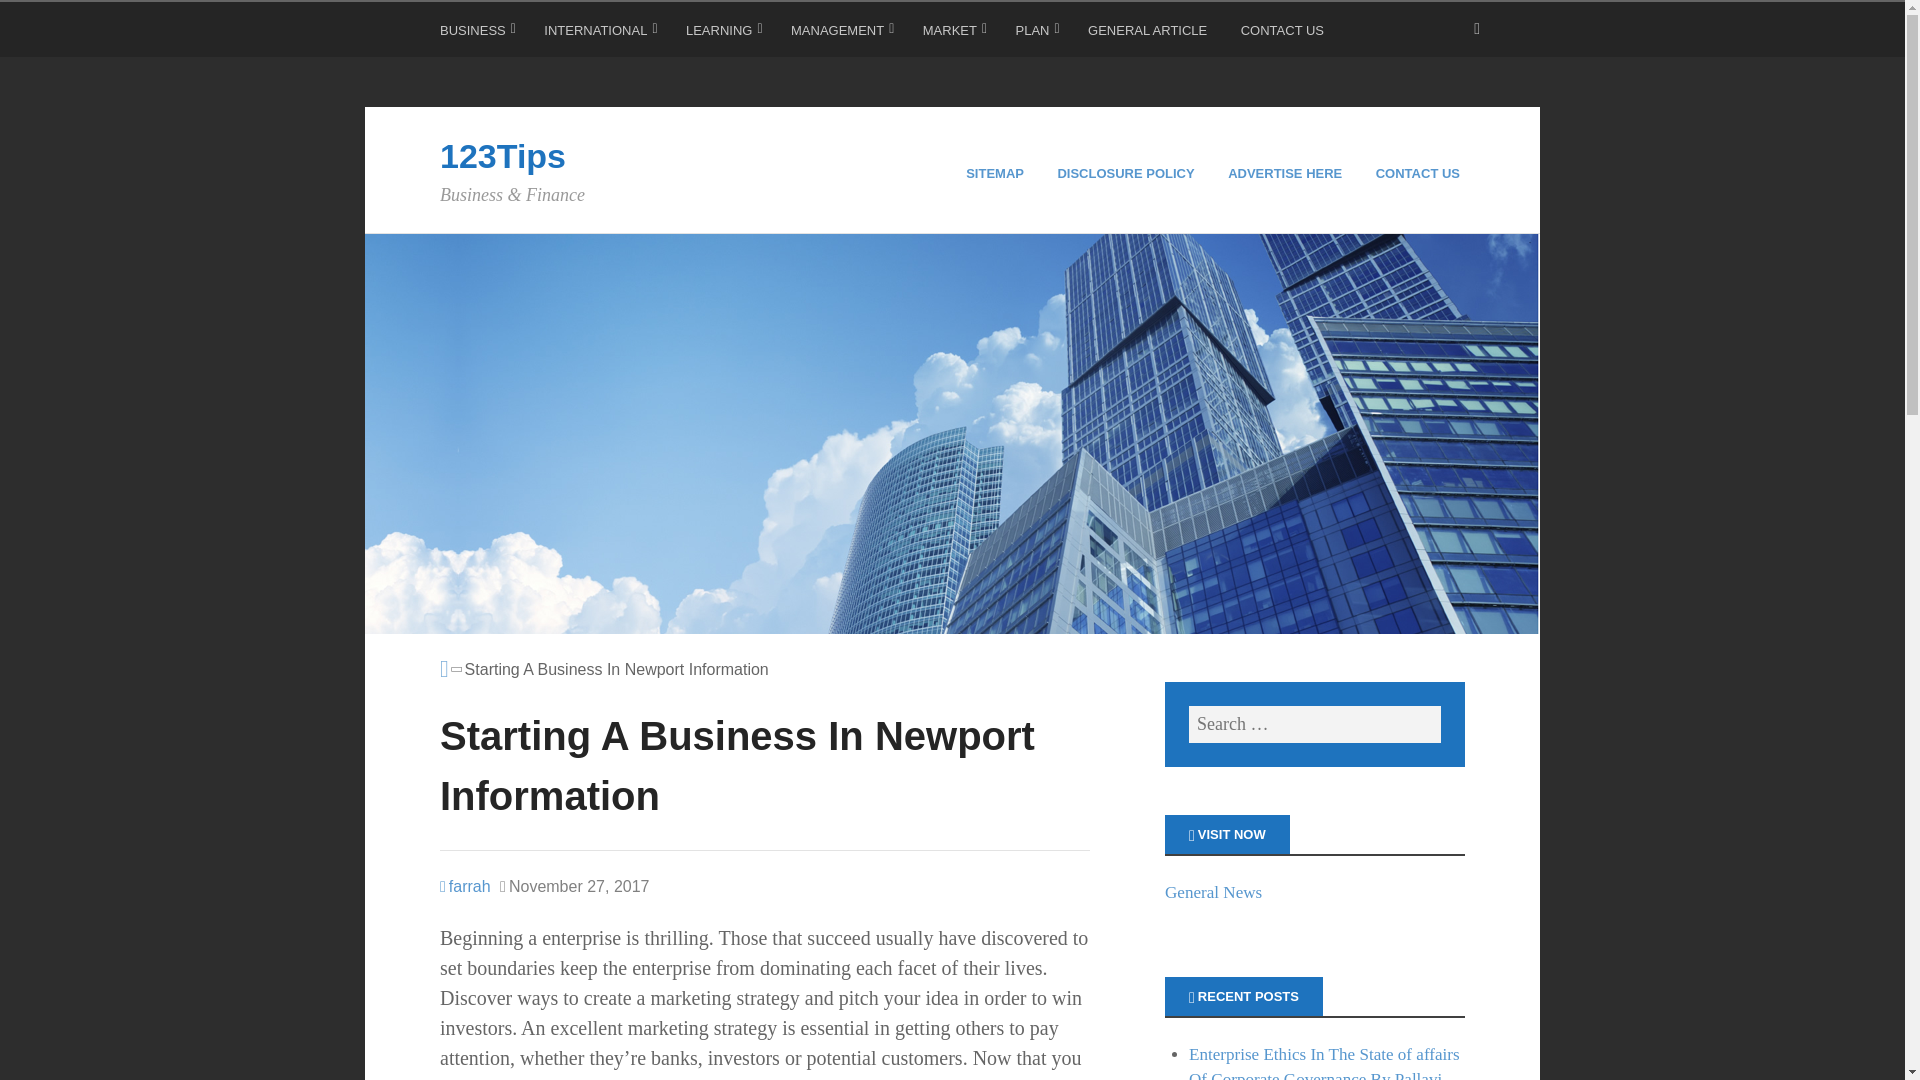 The image size is (1920, 1080). Describe the element at coordinates (1288, 174) in the screenshot. I see `ADVERTISE HERE` at that location.